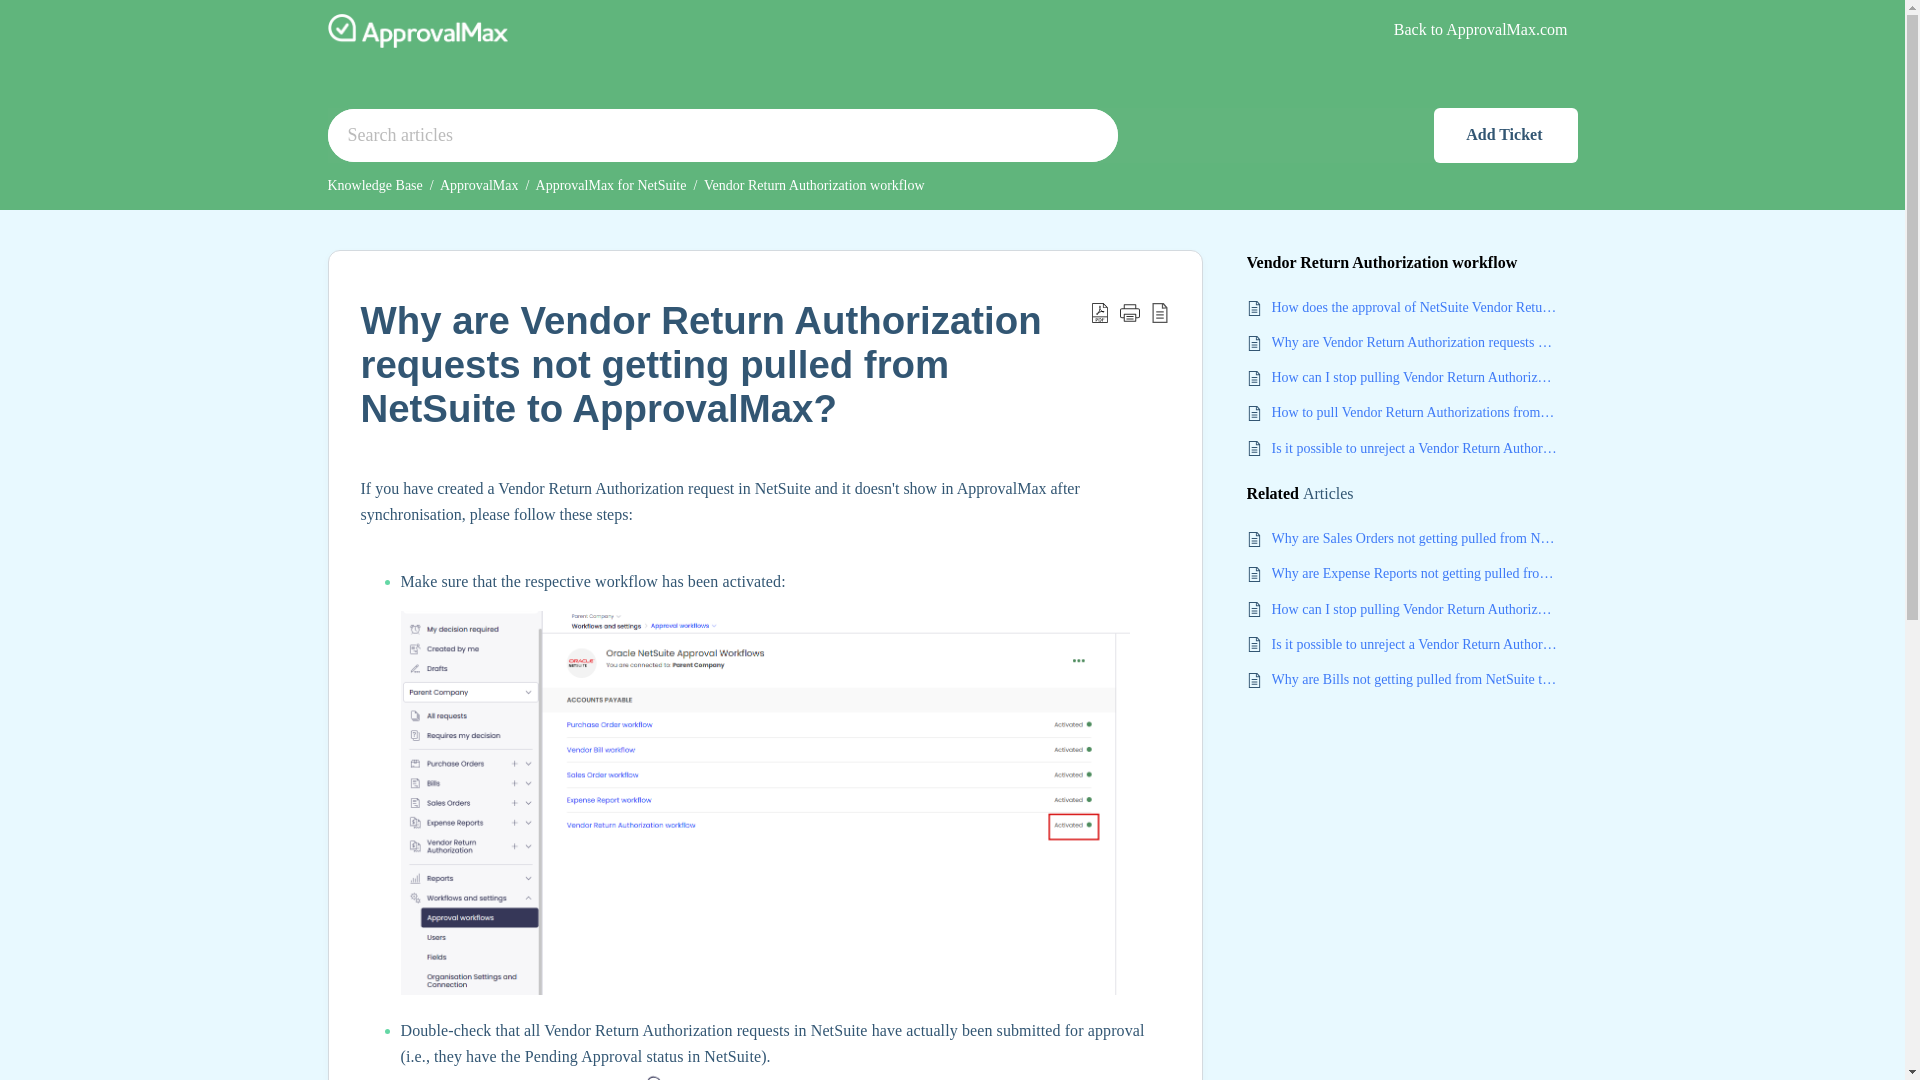  Describe the element at coordinates (478, 186) in the screenshot. I see `ApprovalMax` at that location.